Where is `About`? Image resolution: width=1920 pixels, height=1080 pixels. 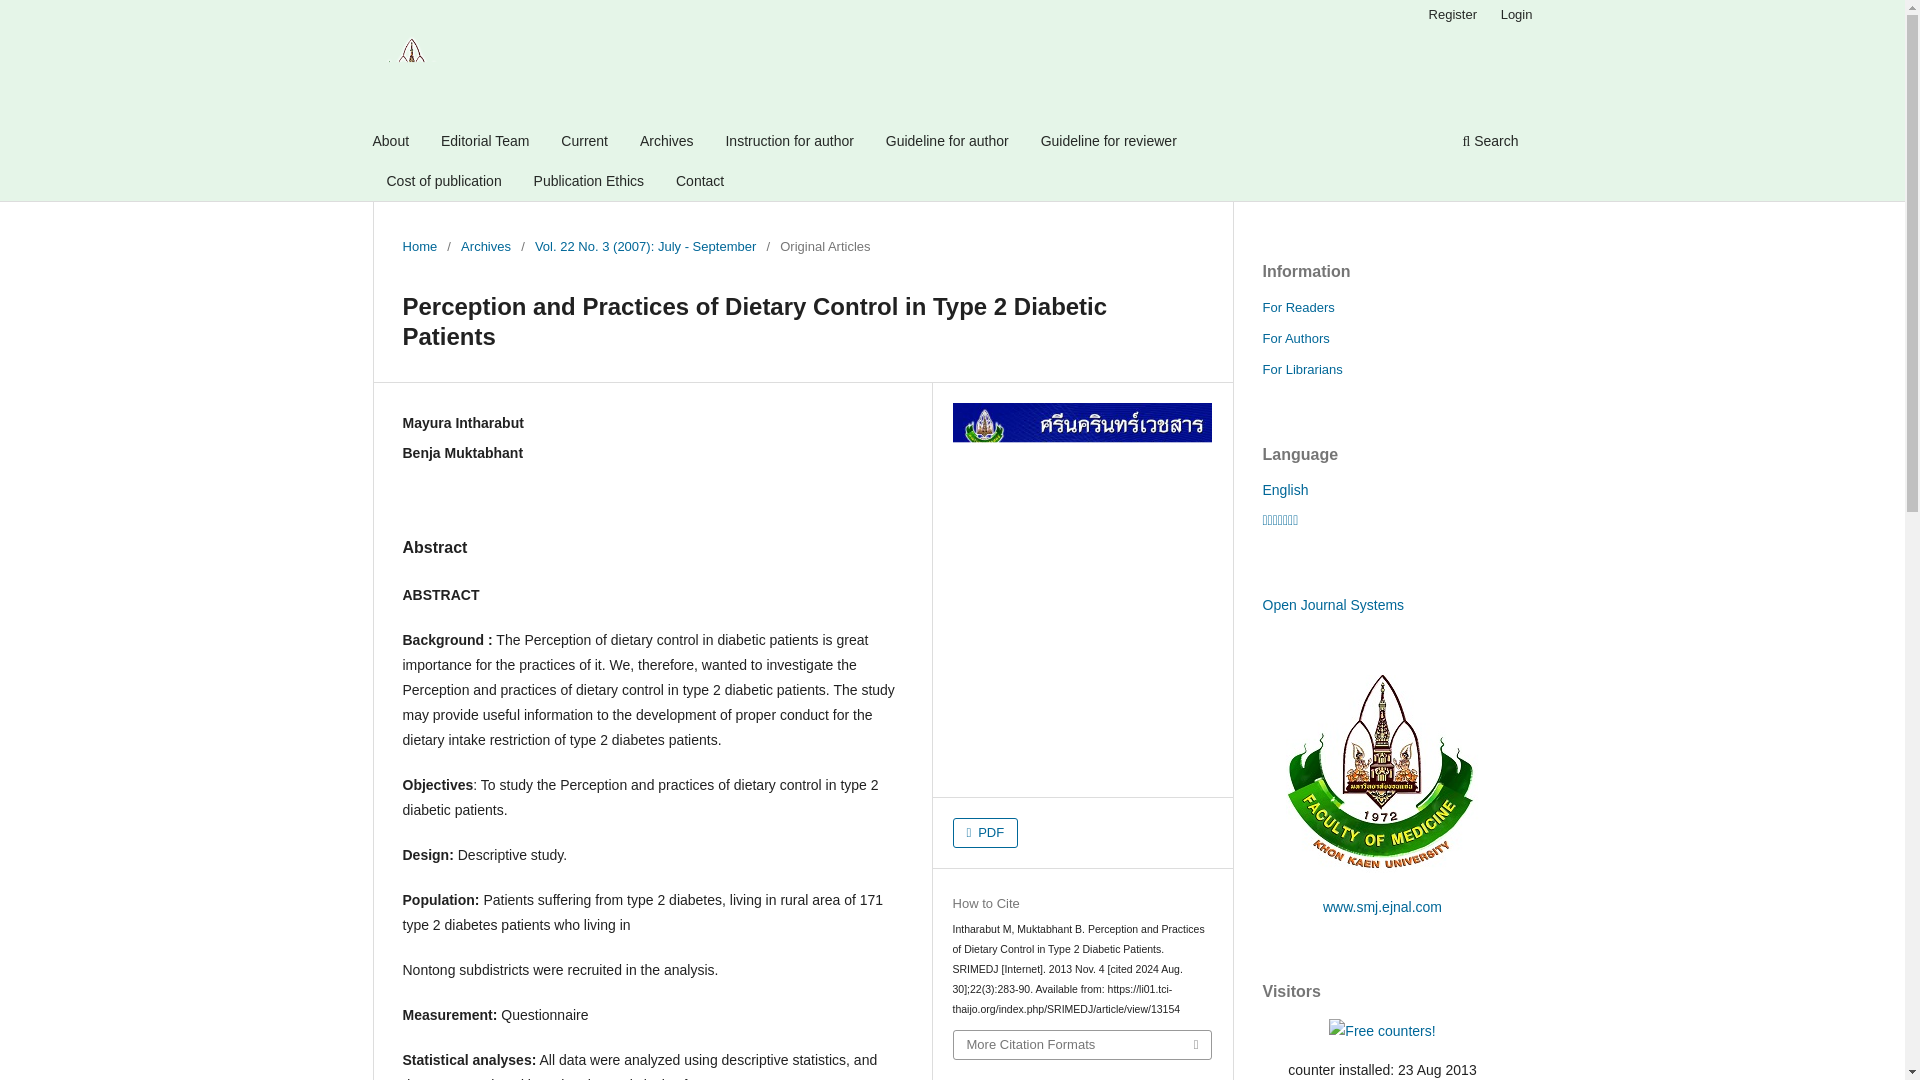
About is located at coordinates (391, 143).